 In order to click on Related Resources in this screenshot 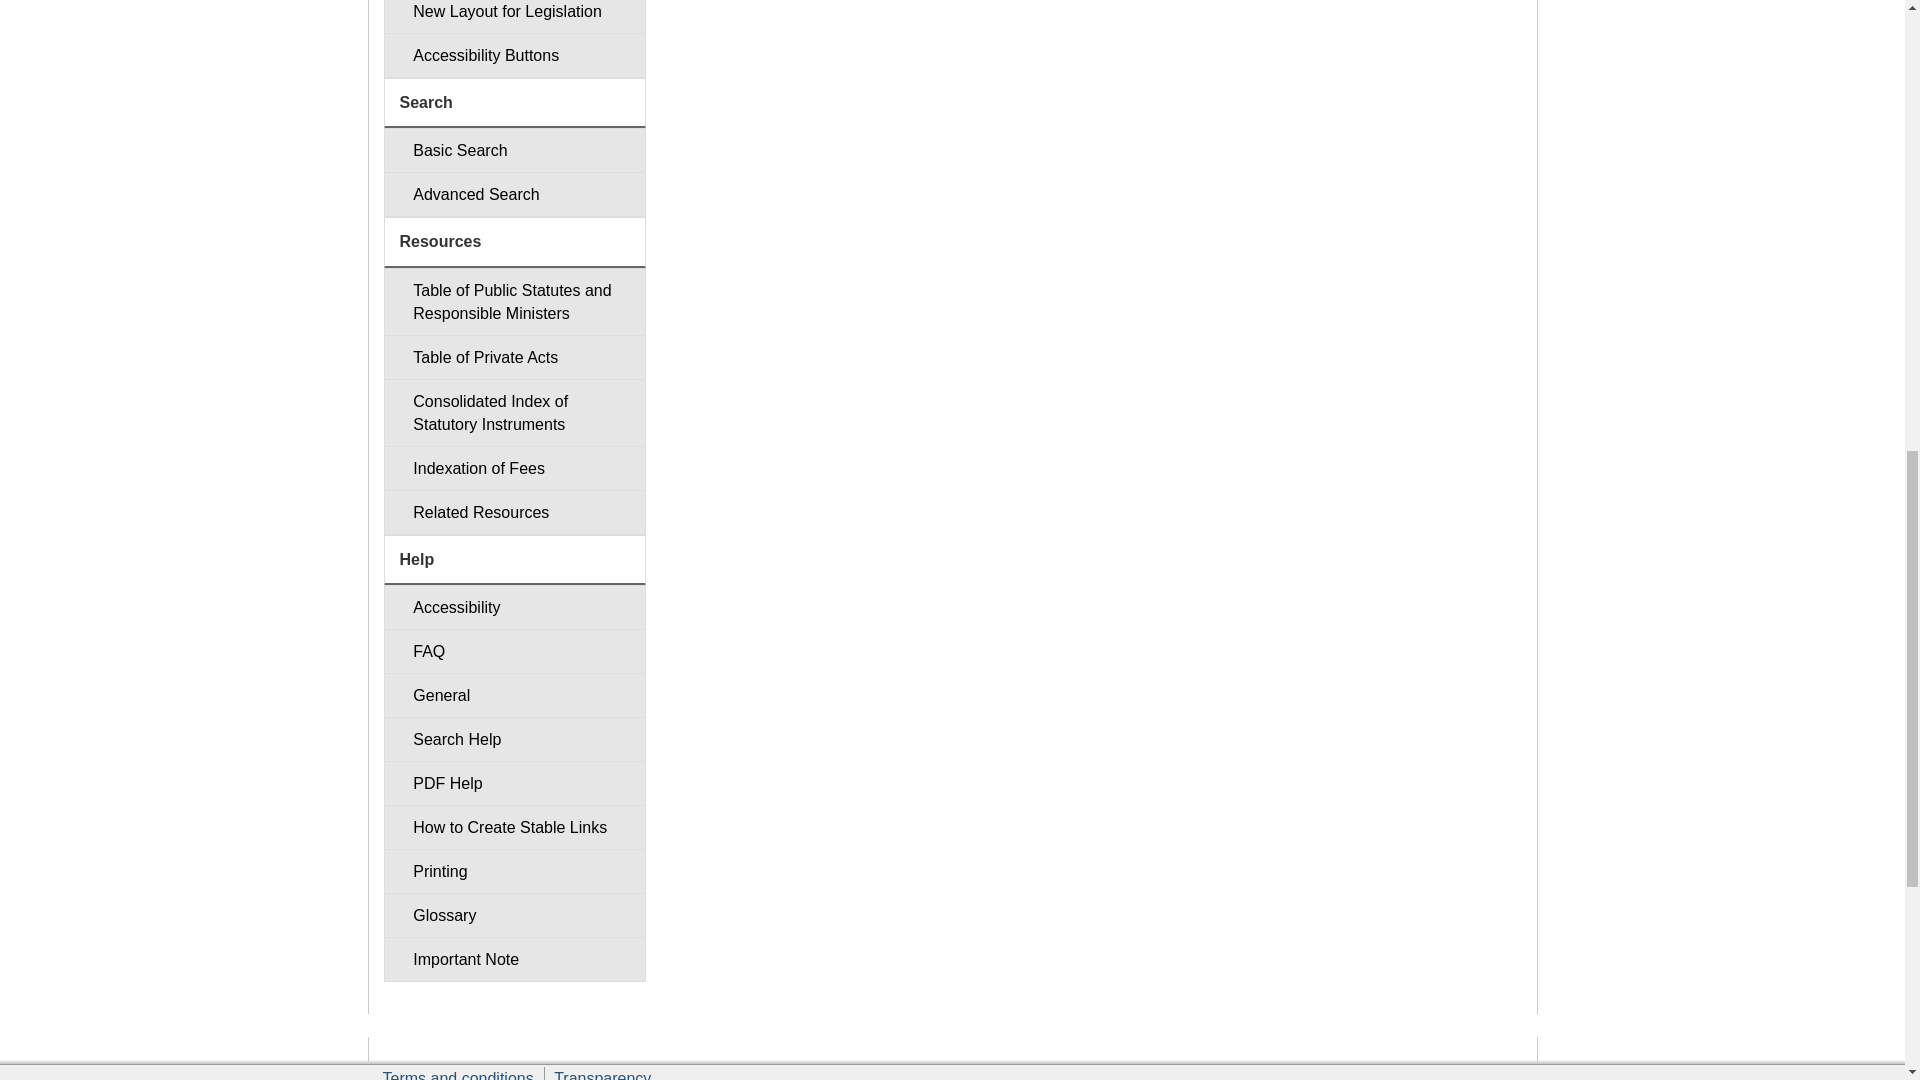, I will do `click(514, 512)`.